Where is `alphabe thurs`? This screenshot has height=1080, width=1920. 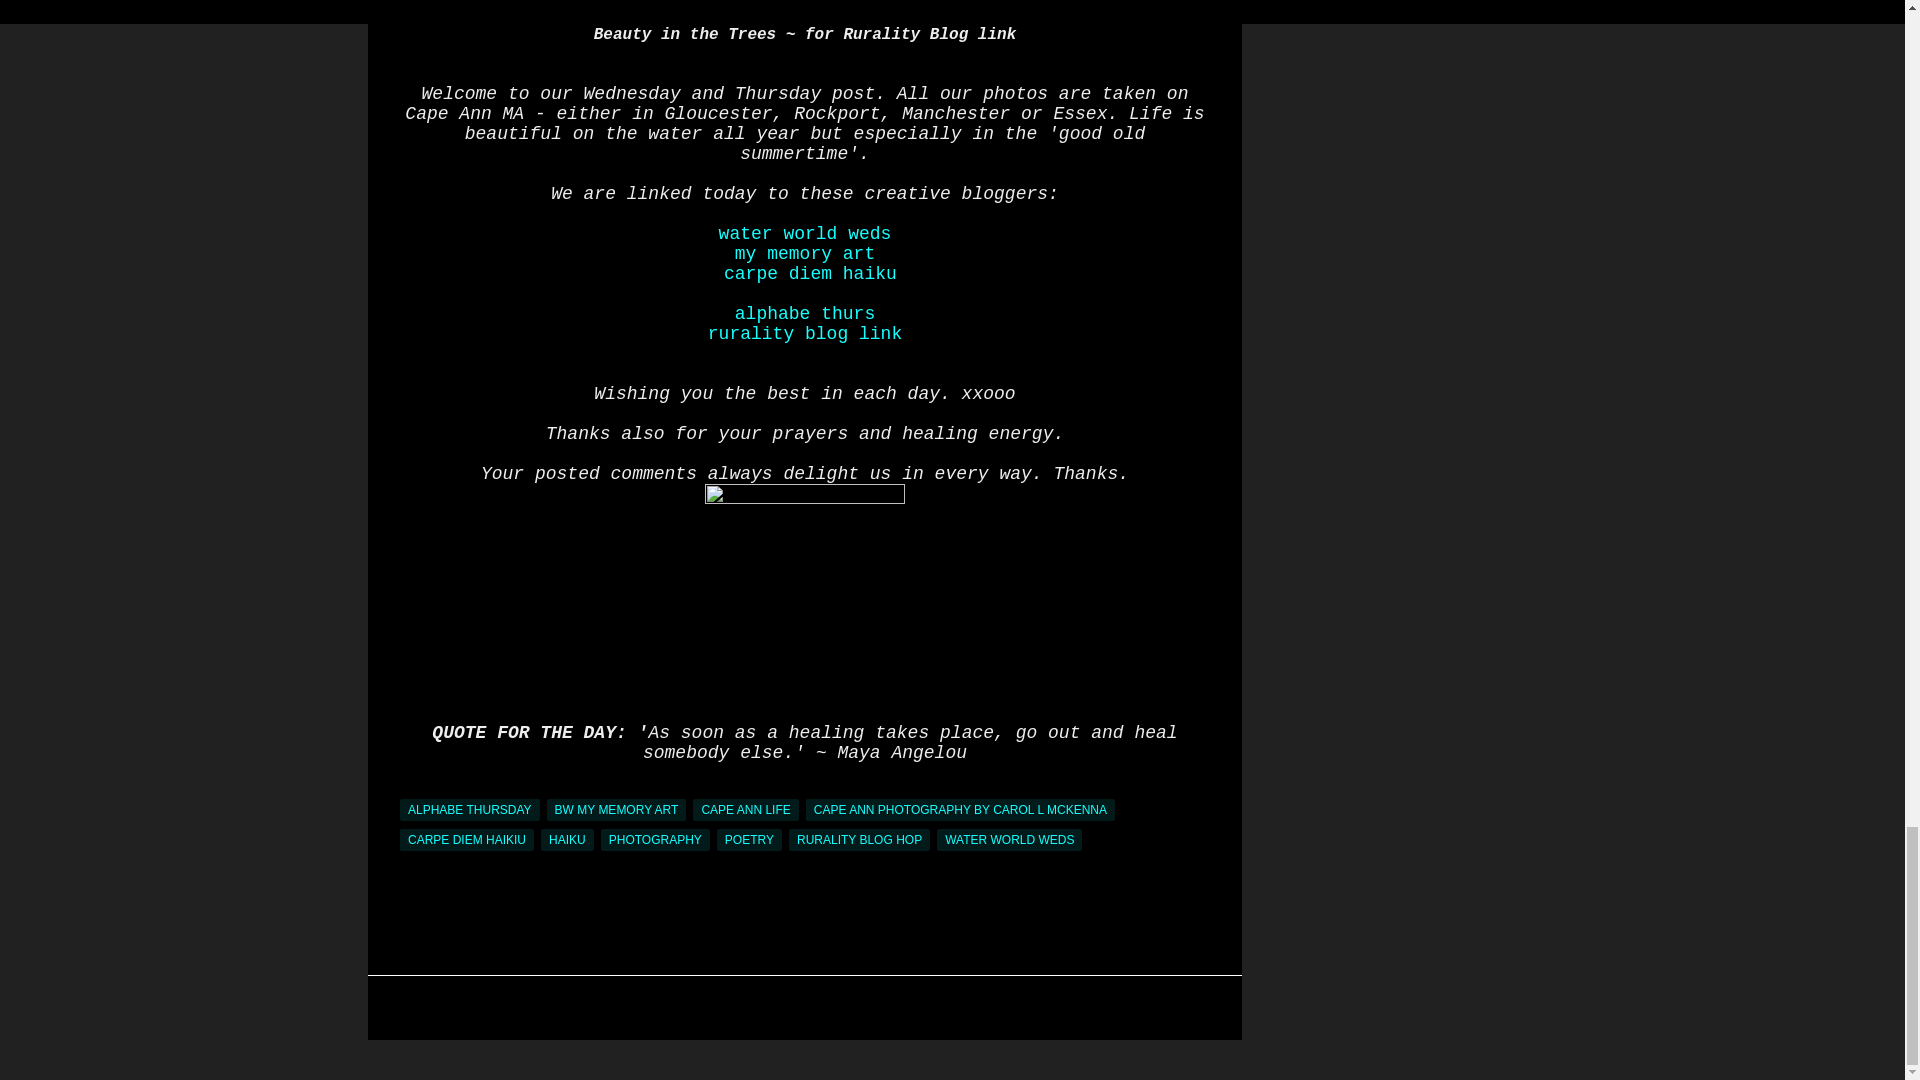 alphabe thurs is located at coordinates (805, 314).